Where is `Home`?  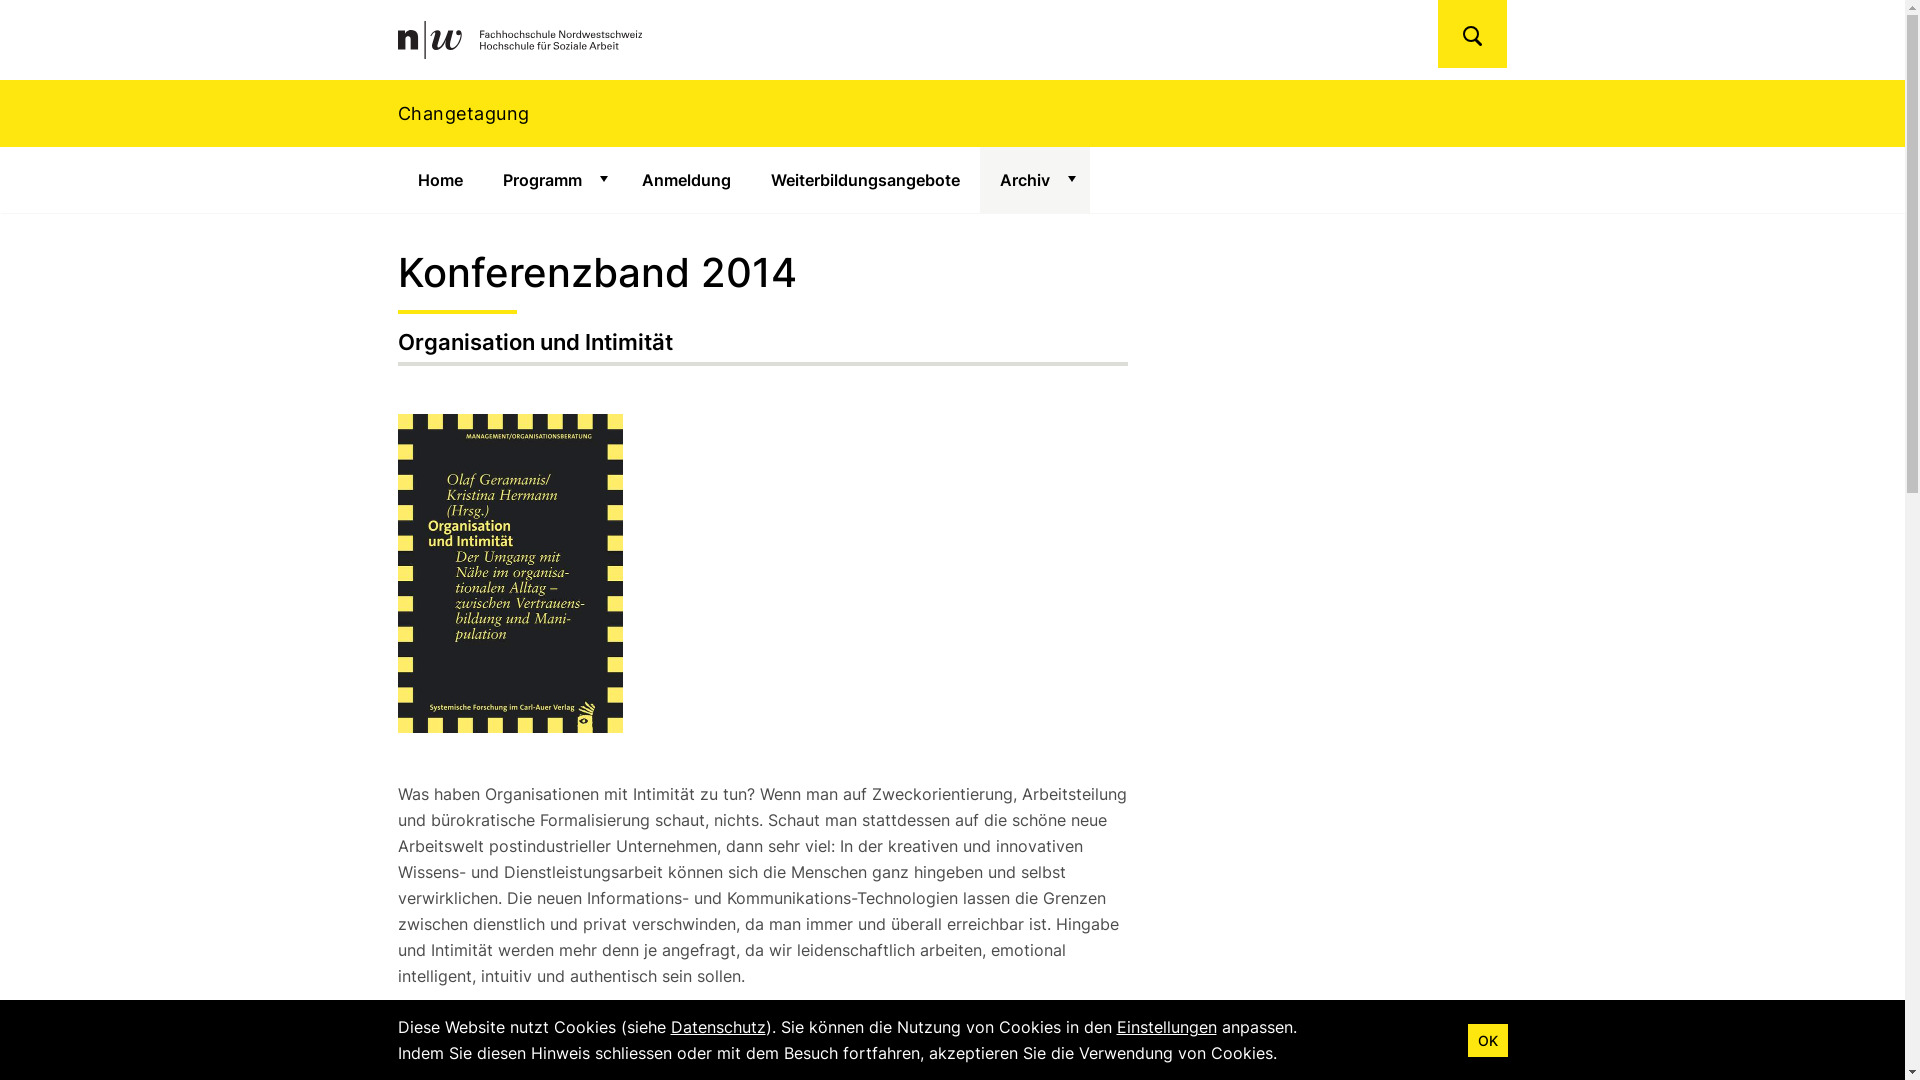 Home is located at coordinates (440, 180).